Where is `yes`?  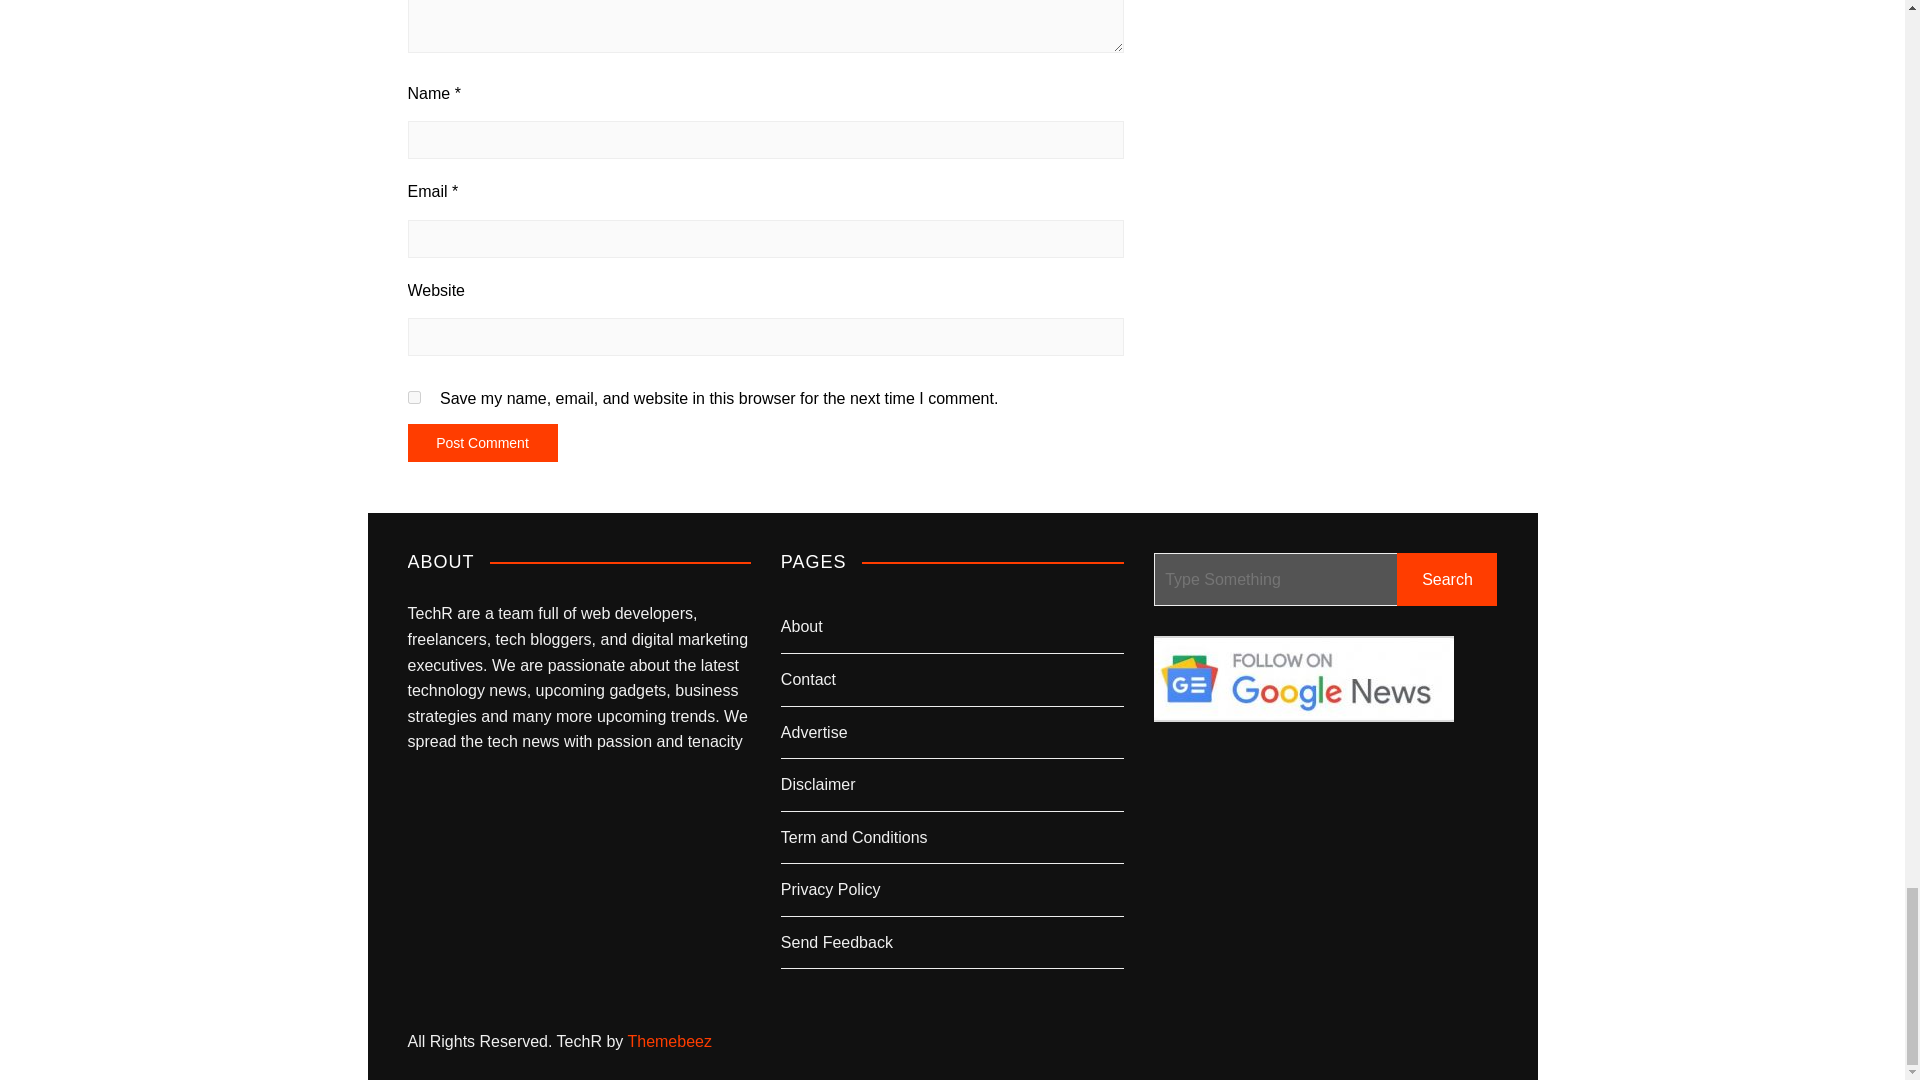
yes is located at coordinates (414, 396).